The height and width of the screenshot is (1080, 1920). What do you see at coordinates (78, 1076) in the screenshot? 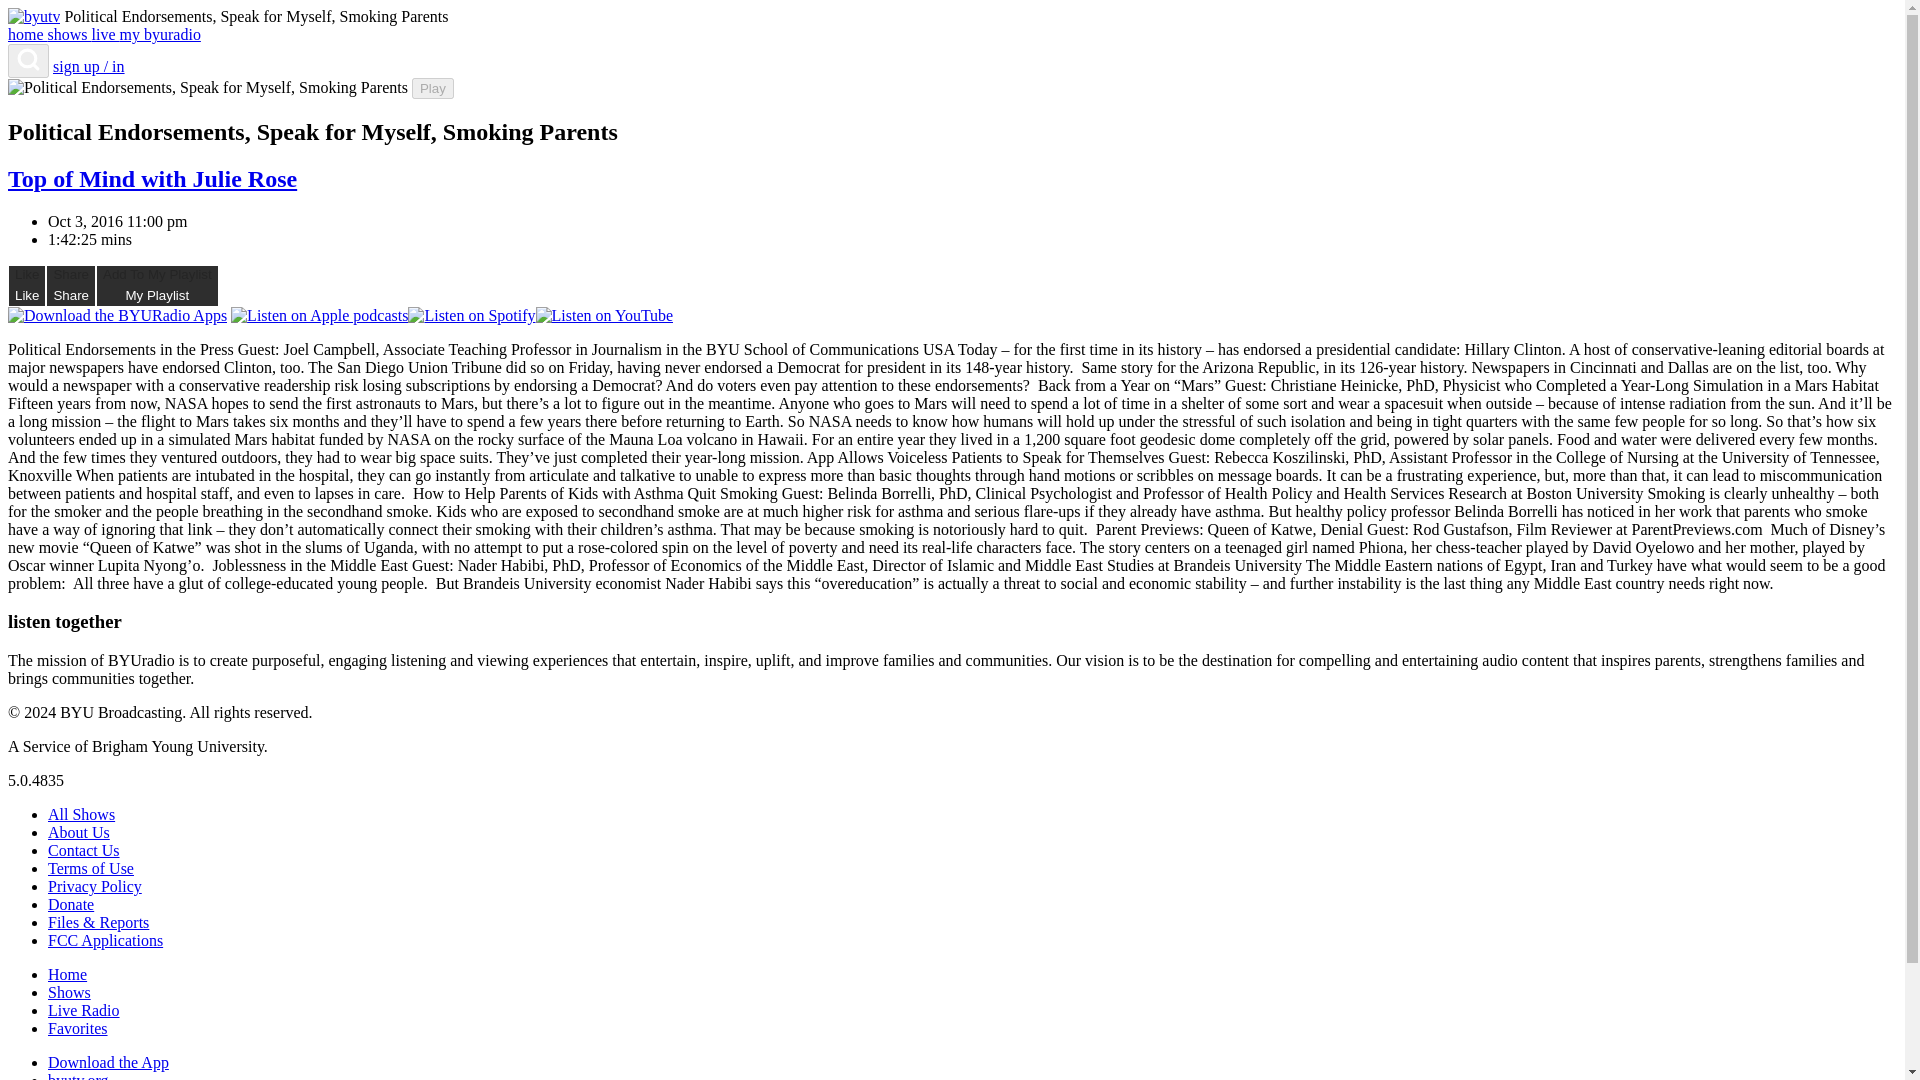
I see `byutv.org` at bounding box center [78, 1076].